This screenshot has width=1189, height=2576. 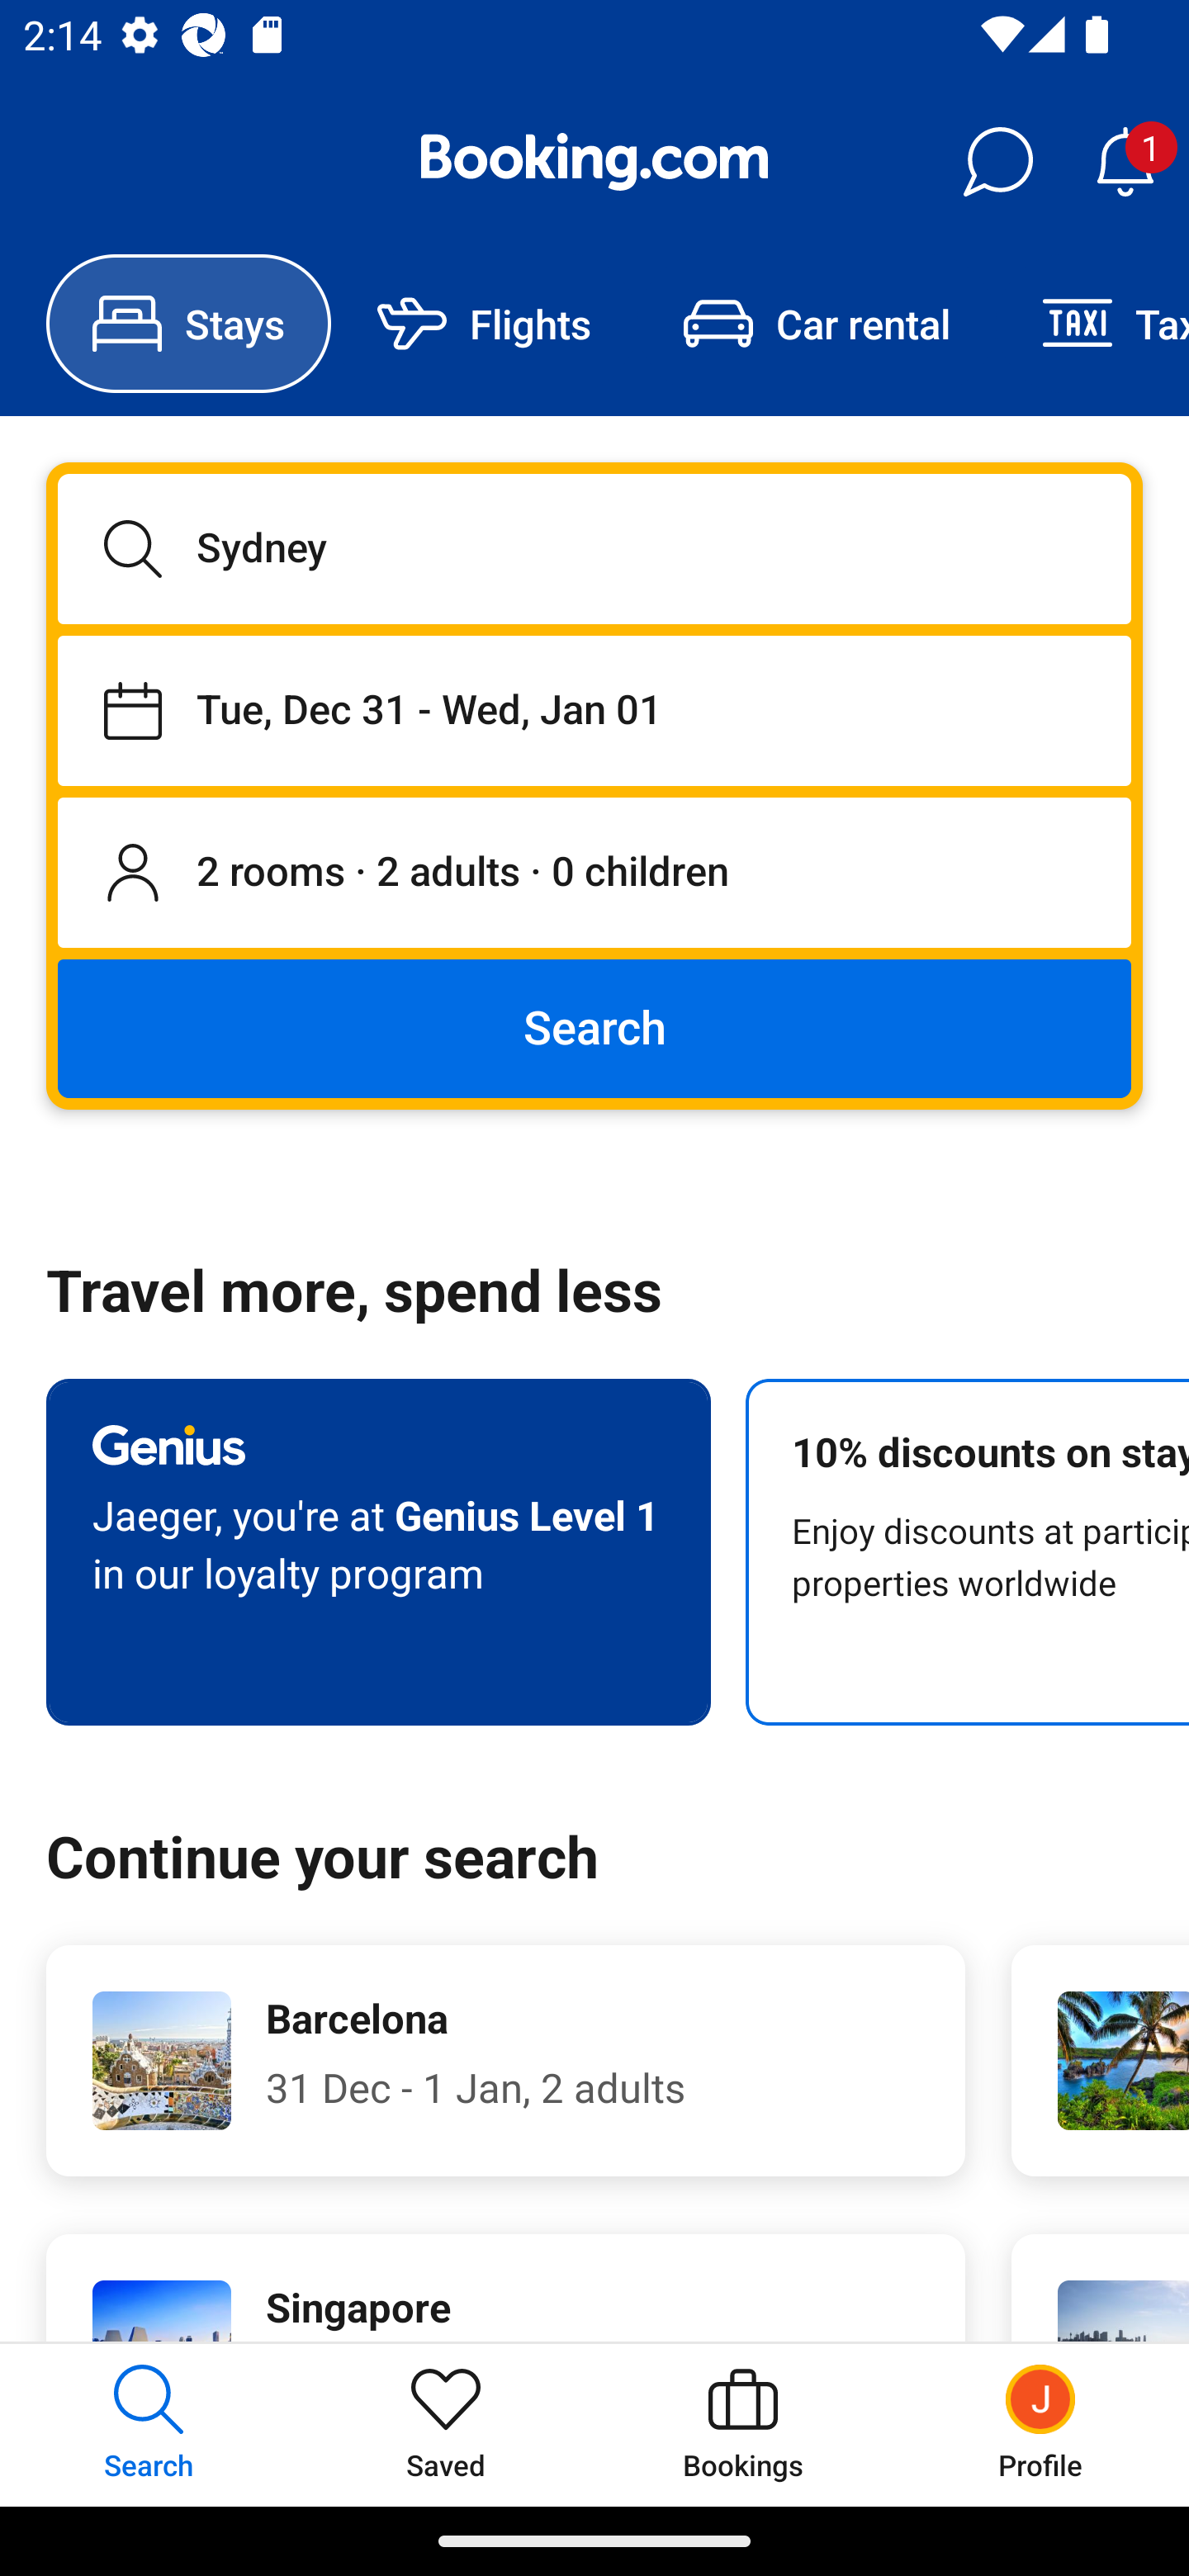 I want to click on Barcelona 31 Dec - 1 Jan, 2 adults, so click(x=505, y=2061).